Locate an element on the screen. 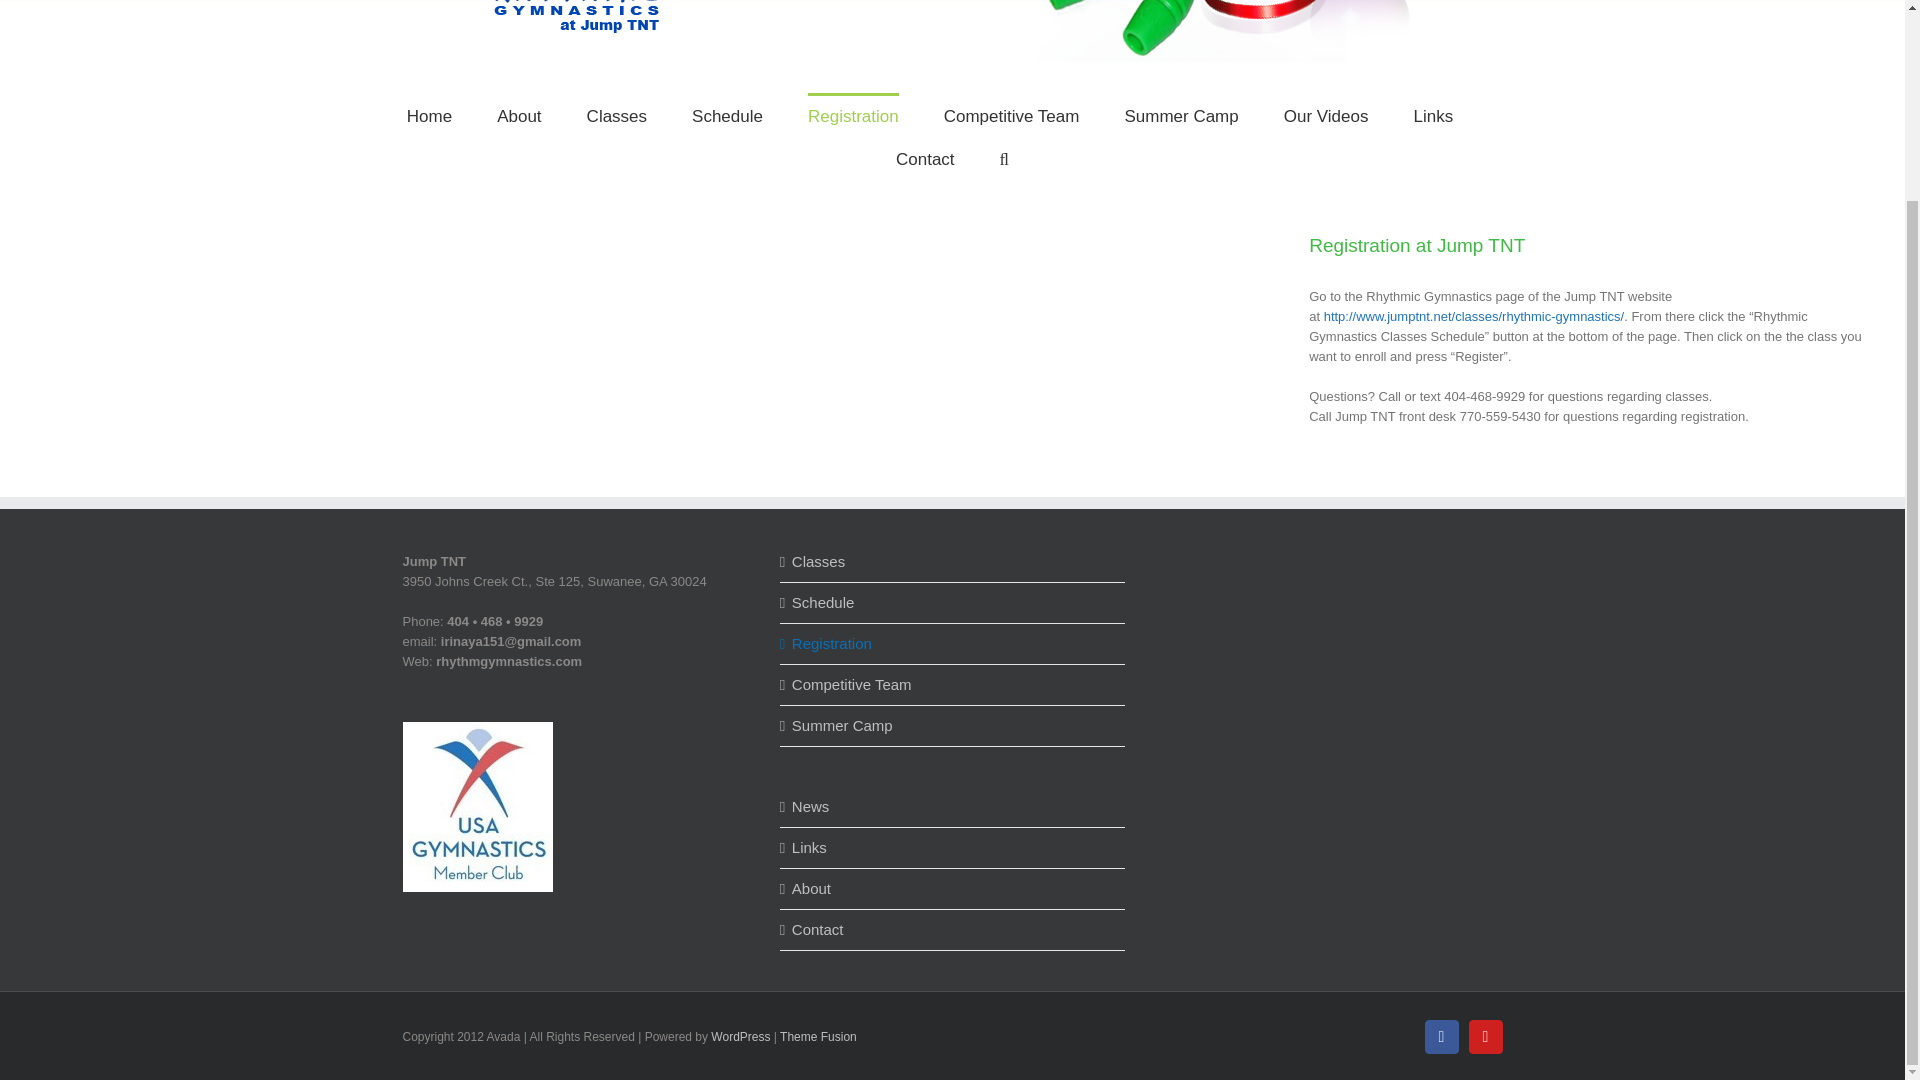 The height and width of the screenshot is (1080, 1920). Links is located at coordinates (953, 848).